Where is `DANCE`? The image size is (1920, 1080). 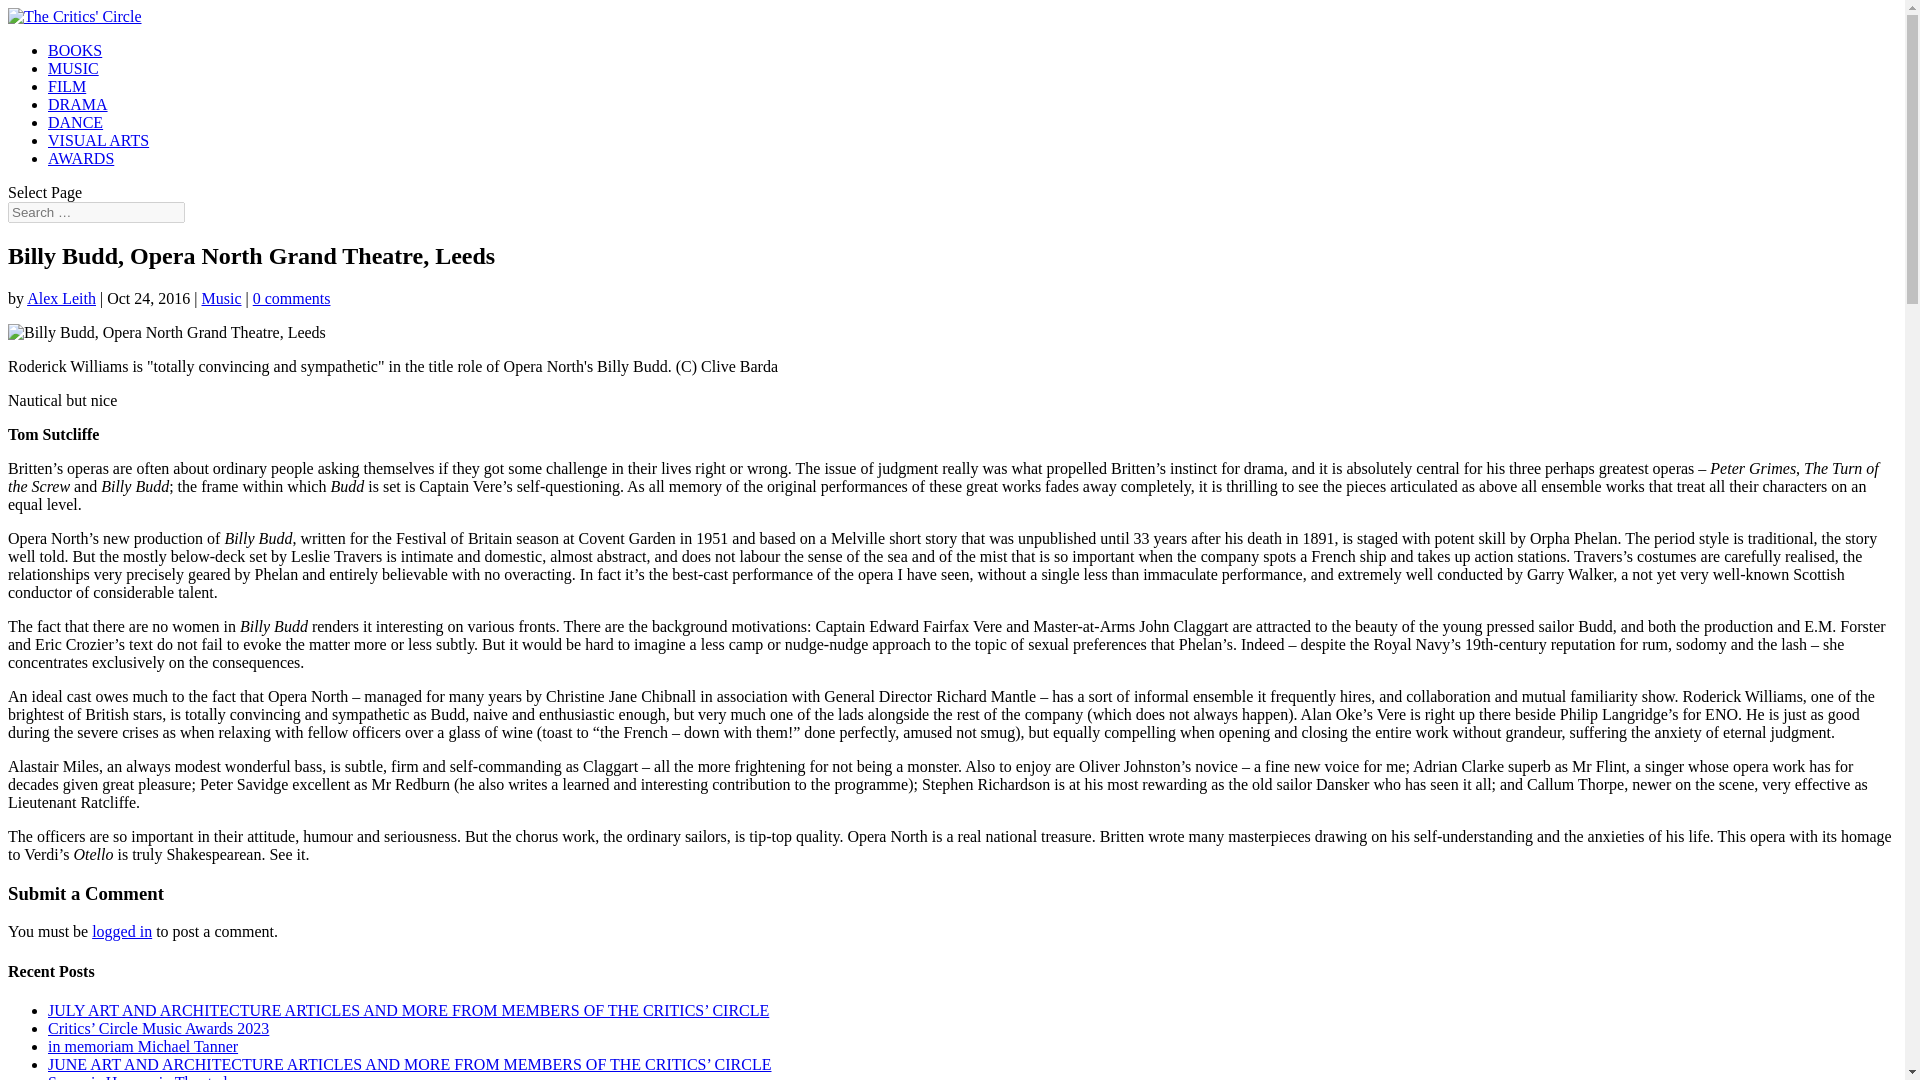
DANCE is located at coordinates (76, 122).